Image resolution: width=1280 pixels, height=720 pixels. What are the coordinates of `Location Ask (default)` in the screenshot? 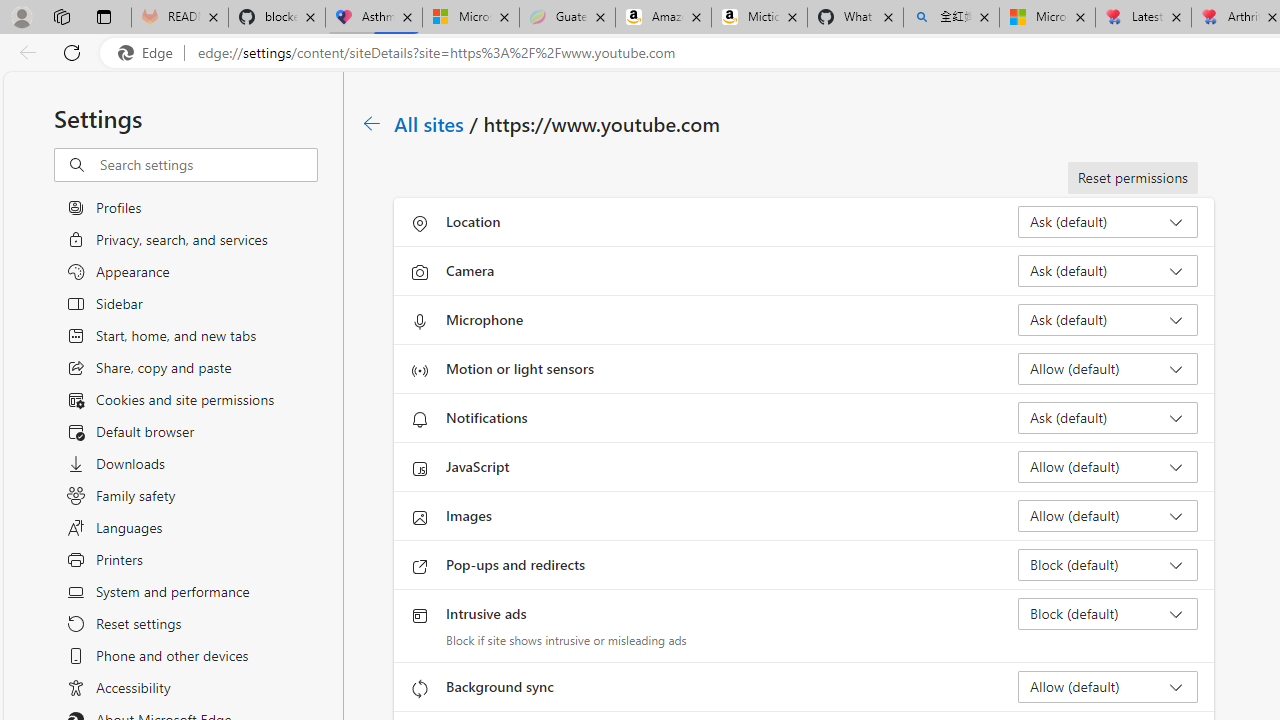 It's located at (1108, 222).